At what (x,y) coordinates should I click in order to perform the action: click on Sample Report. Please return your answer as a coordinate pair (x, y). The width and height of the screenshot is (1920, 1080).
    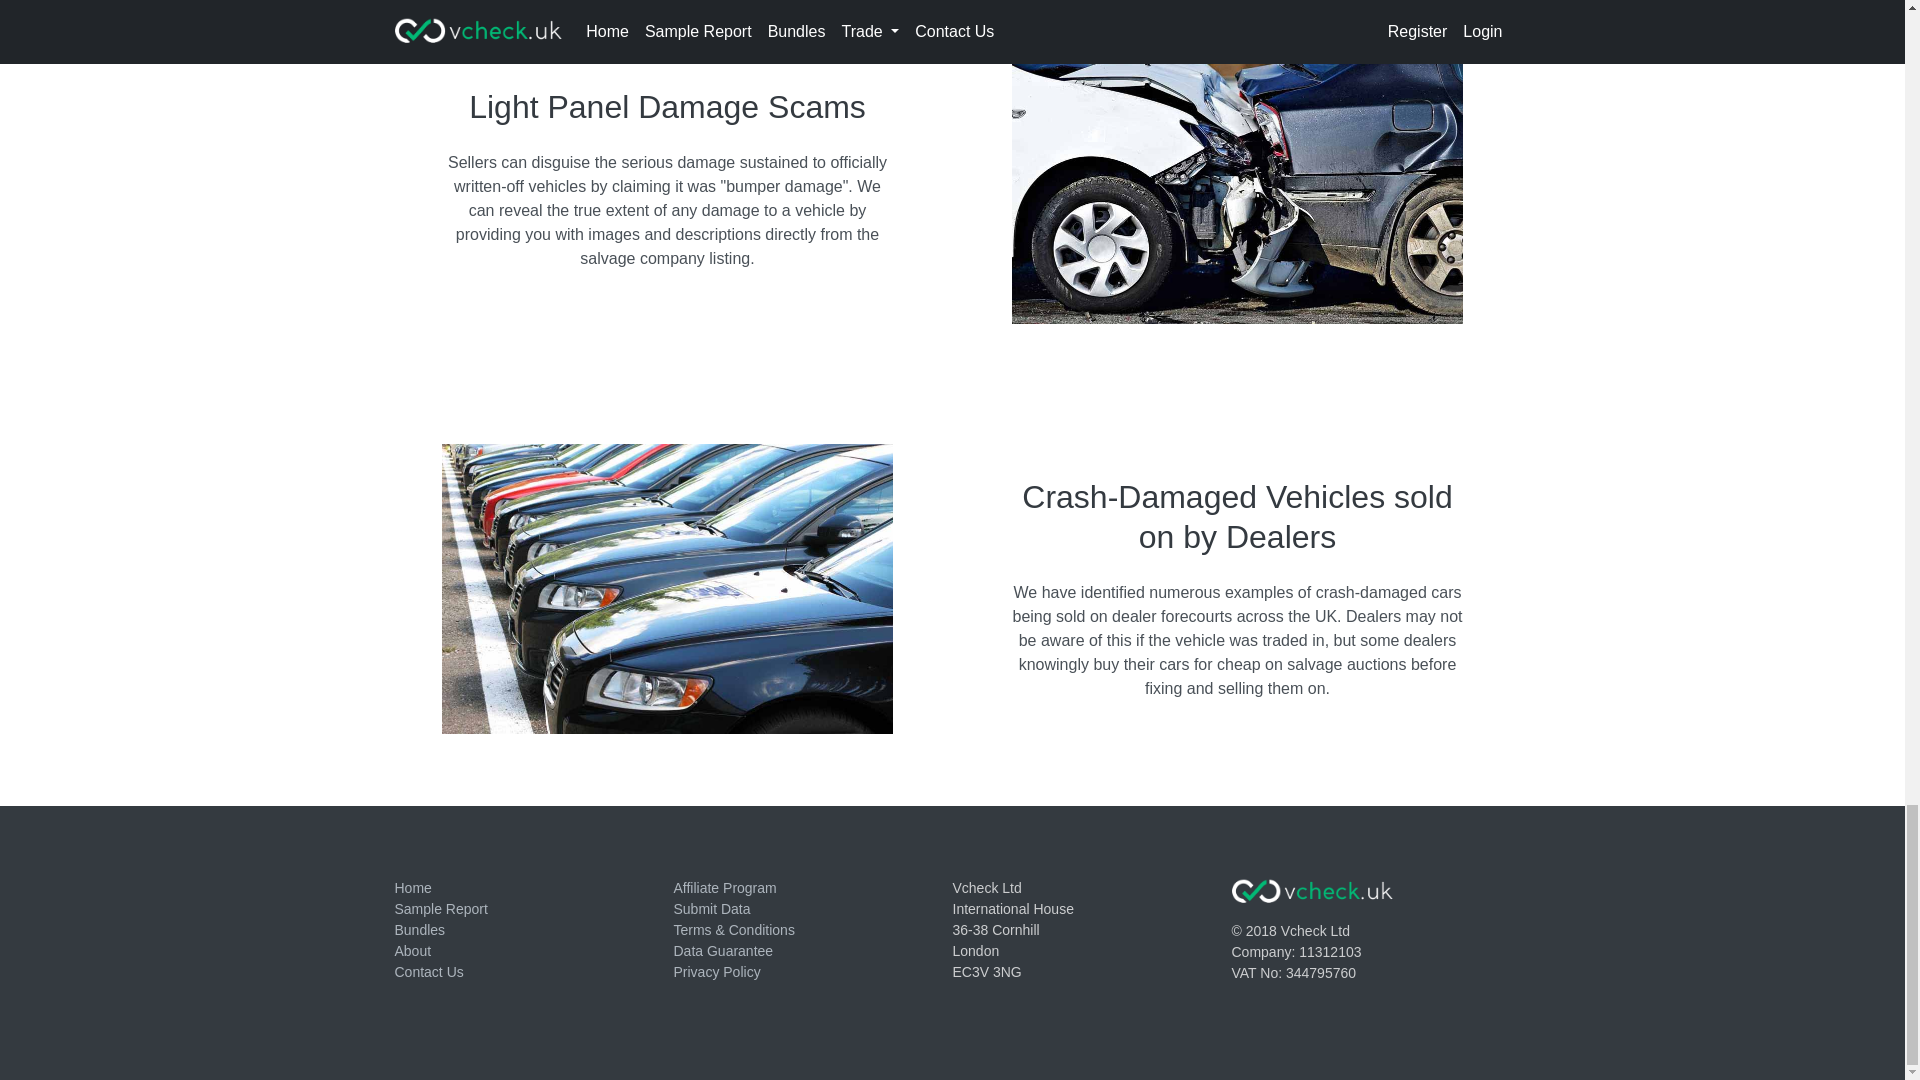
    Looking at the image, I should click on (440, 908).